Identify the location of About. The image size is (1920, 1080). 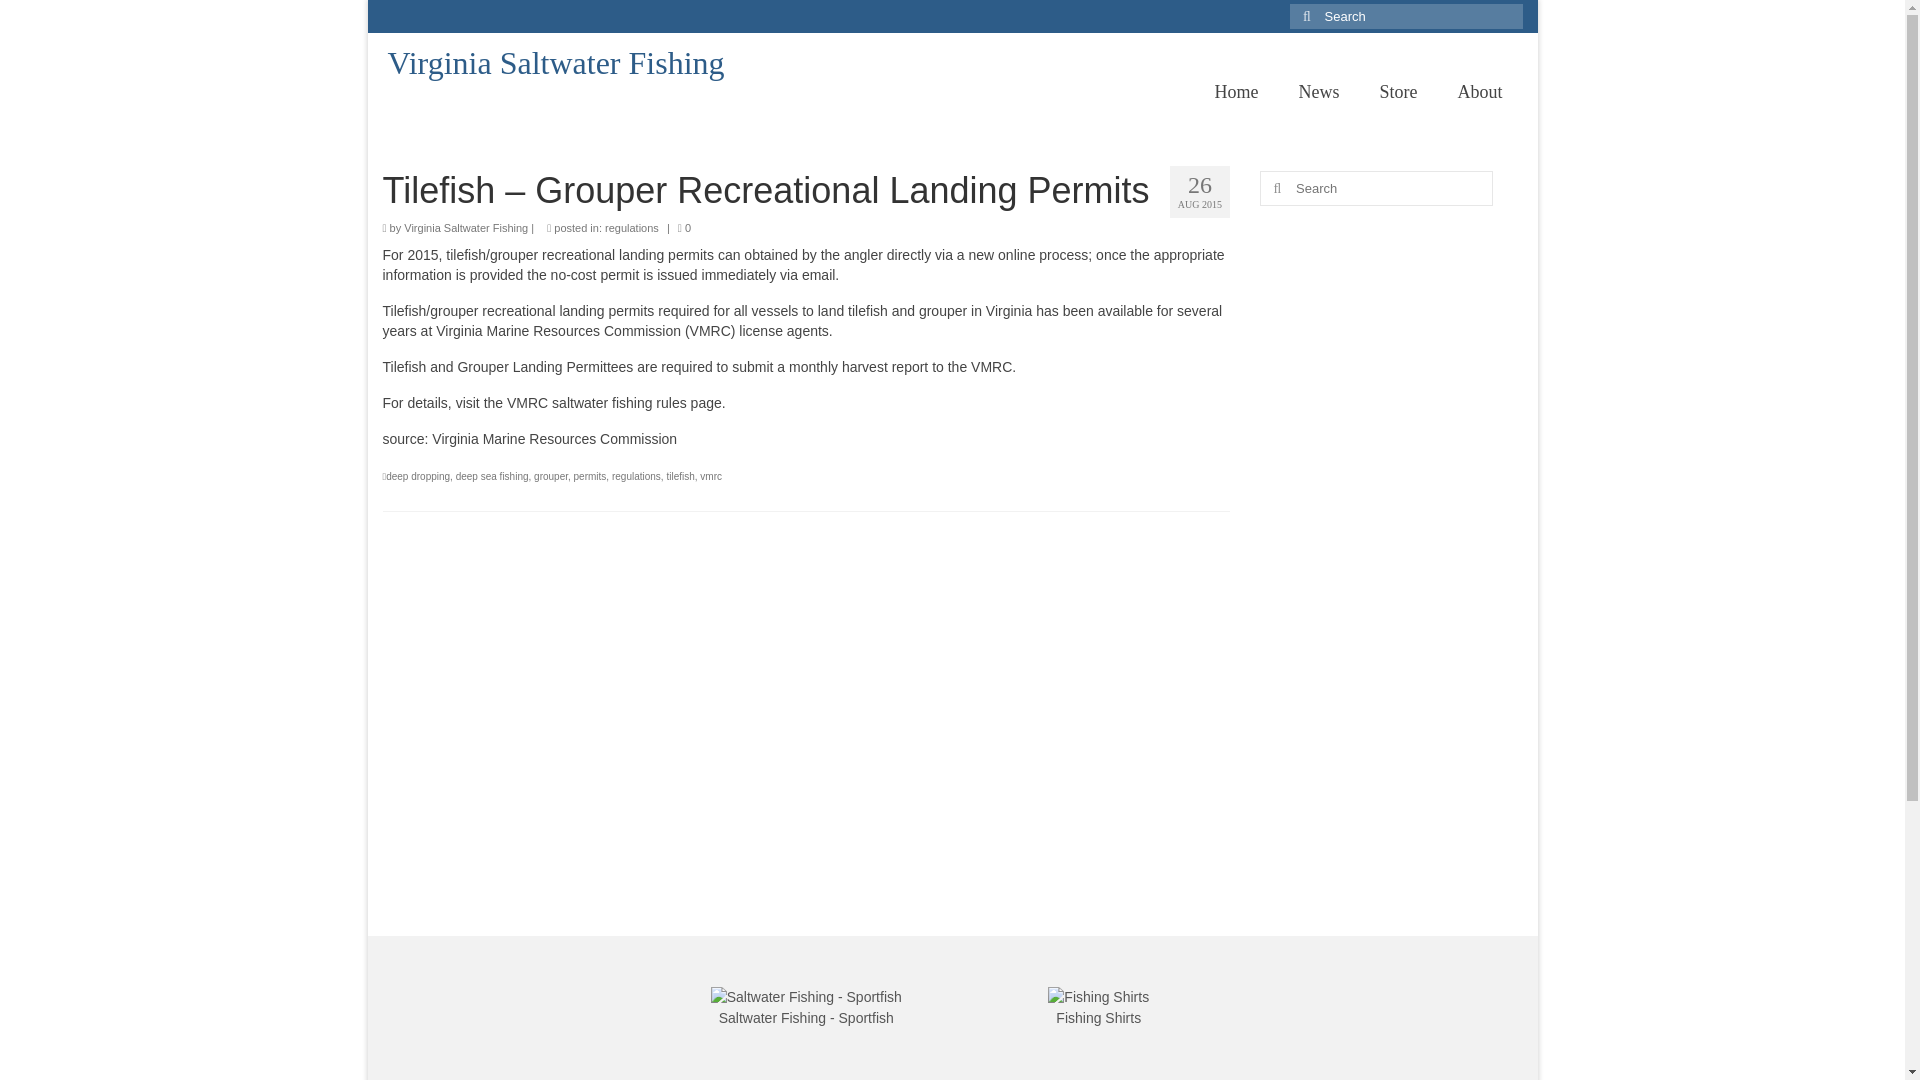
(1480, 92).